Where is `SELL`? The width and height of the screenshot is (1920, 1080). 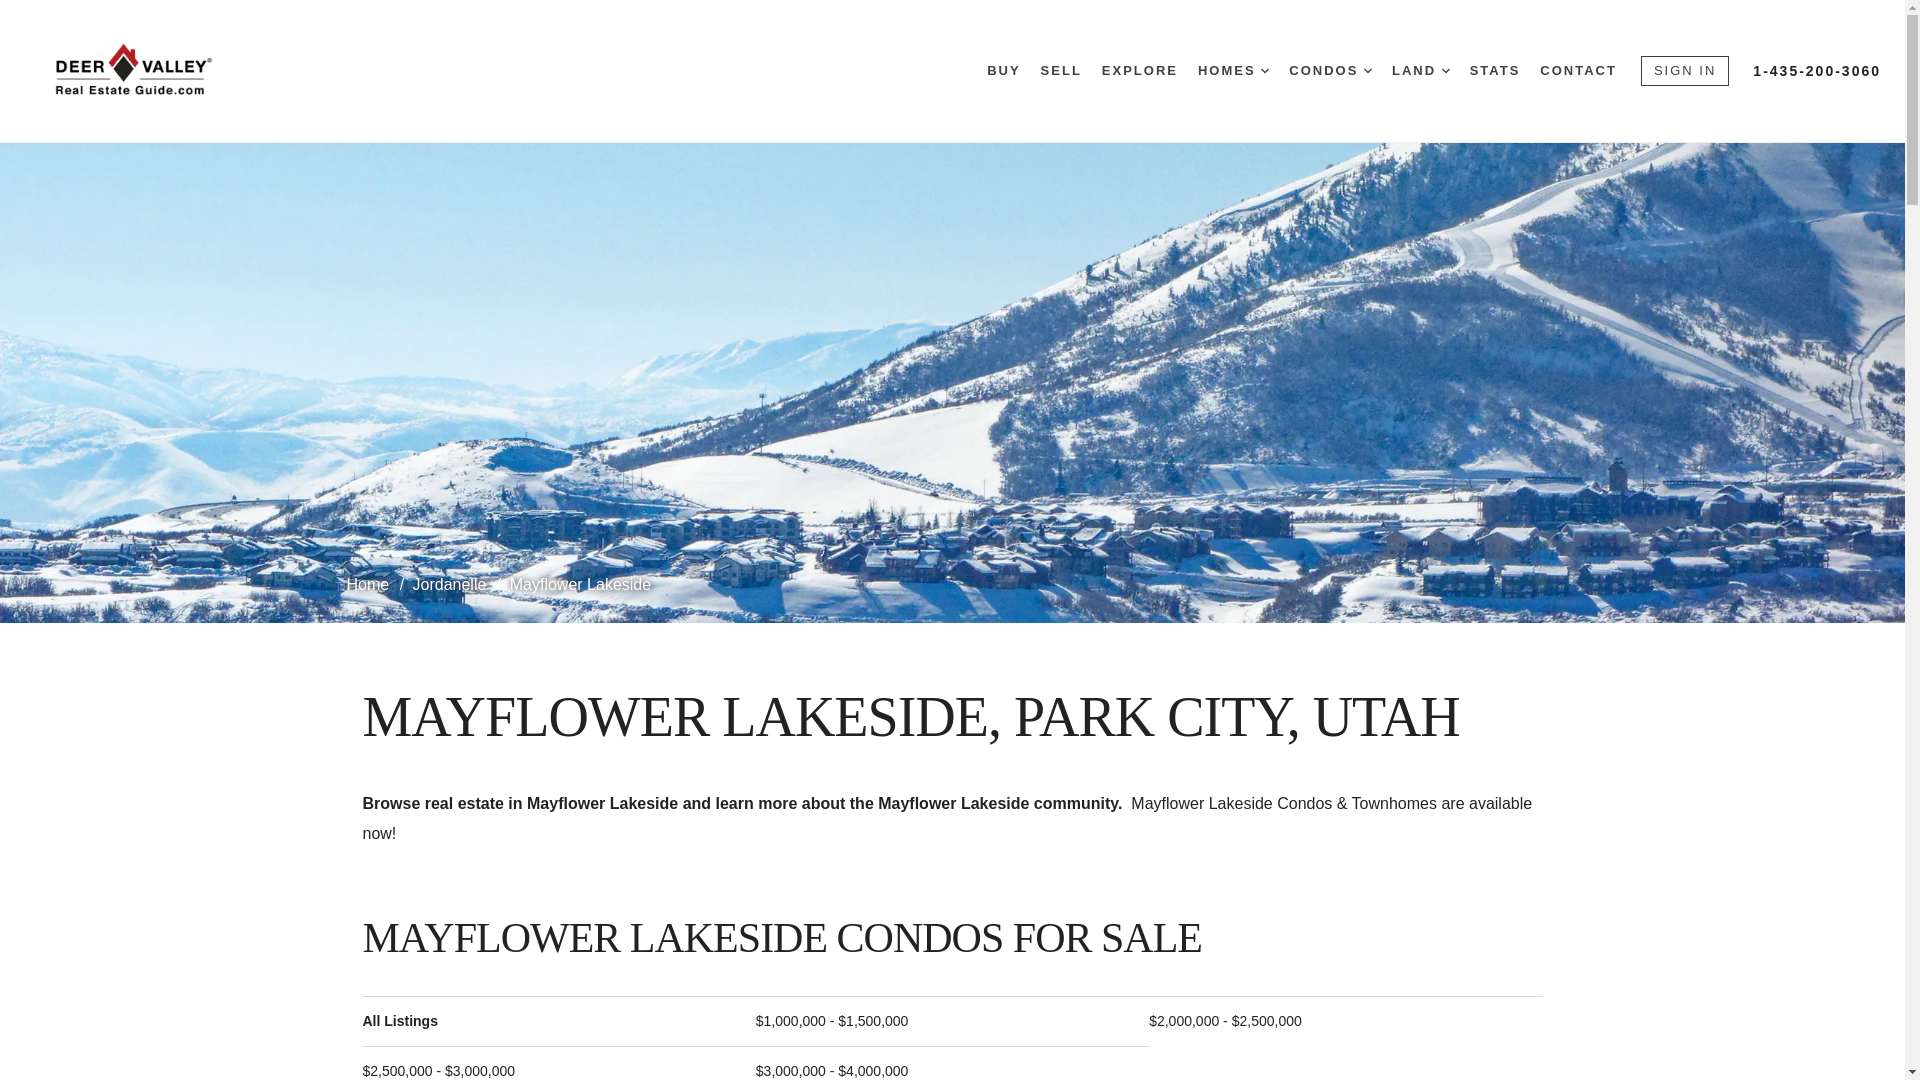 SELL is located at coordinates (1061, 71).